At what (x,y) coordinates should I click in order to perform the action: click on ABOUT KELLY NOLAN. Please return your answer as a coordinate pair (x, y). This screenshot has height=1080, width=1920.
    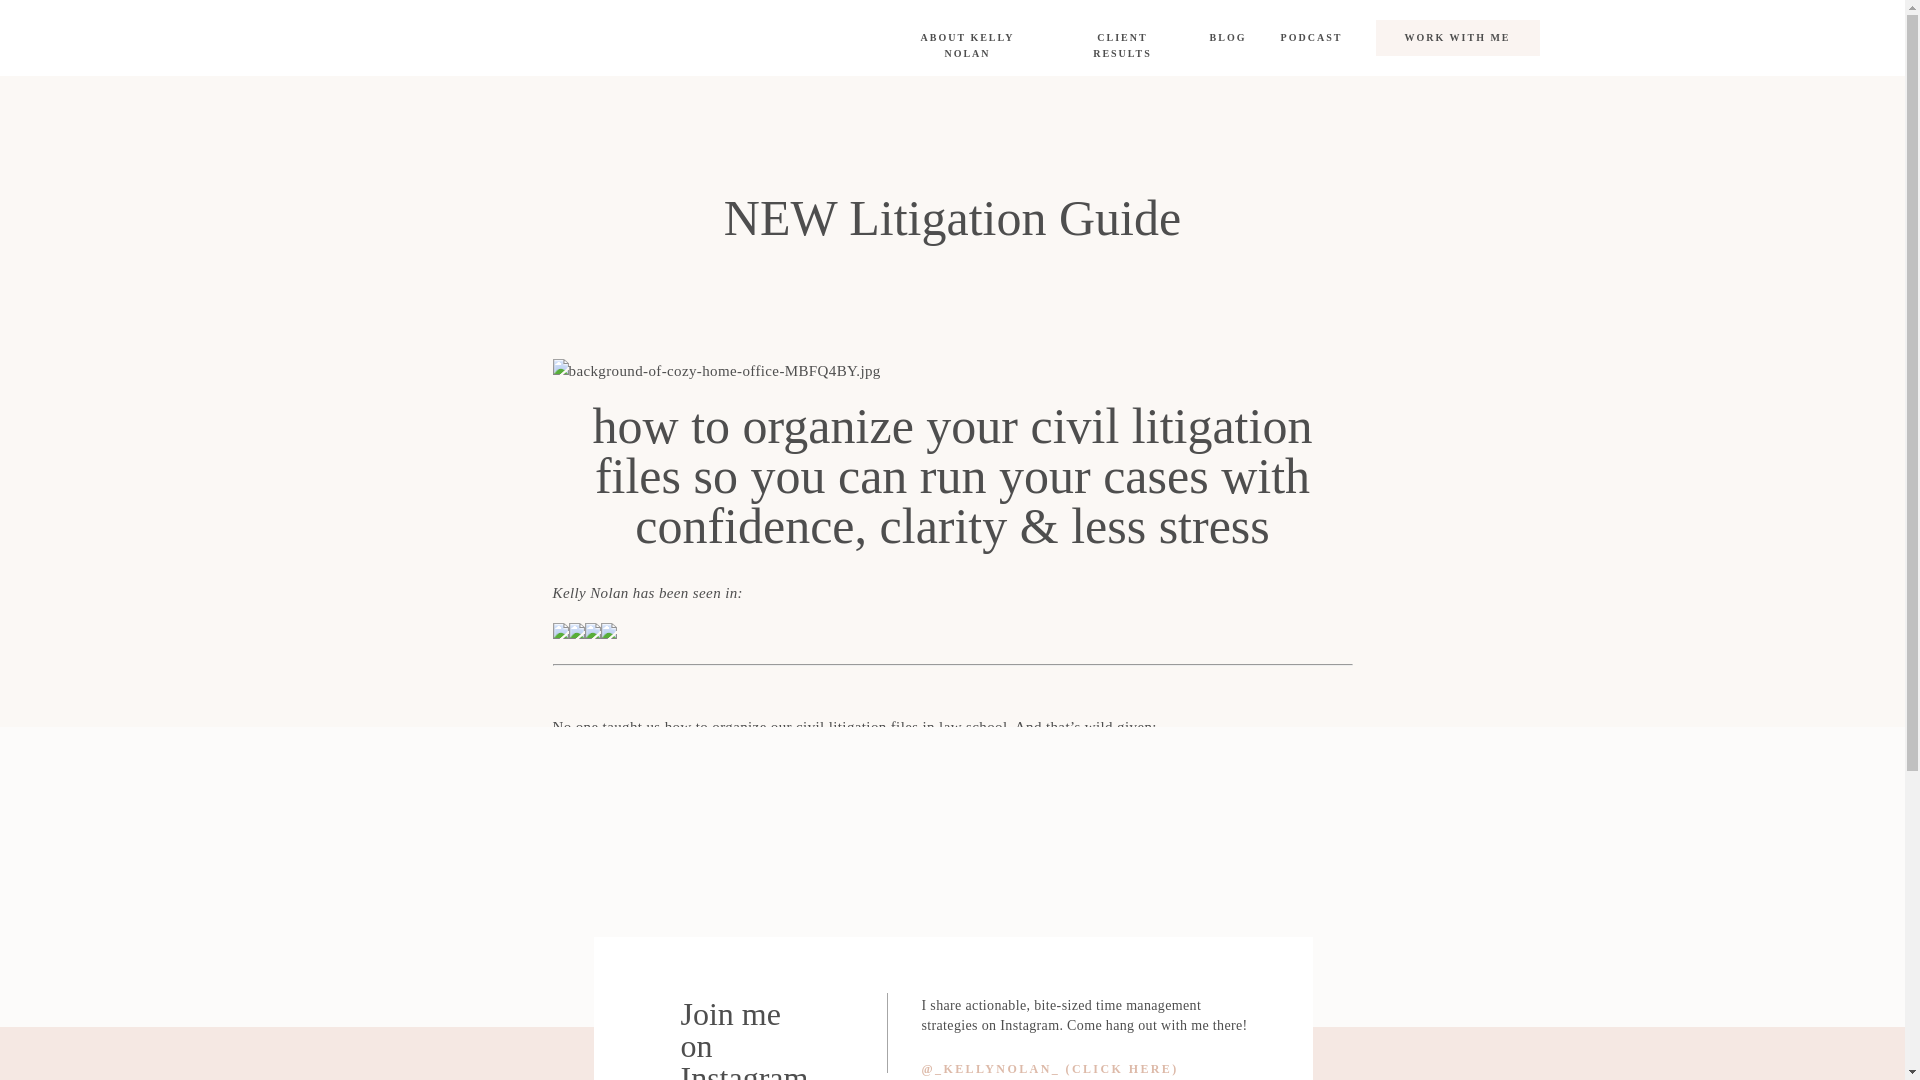
    Looking at the image, I should click on (968, 38).